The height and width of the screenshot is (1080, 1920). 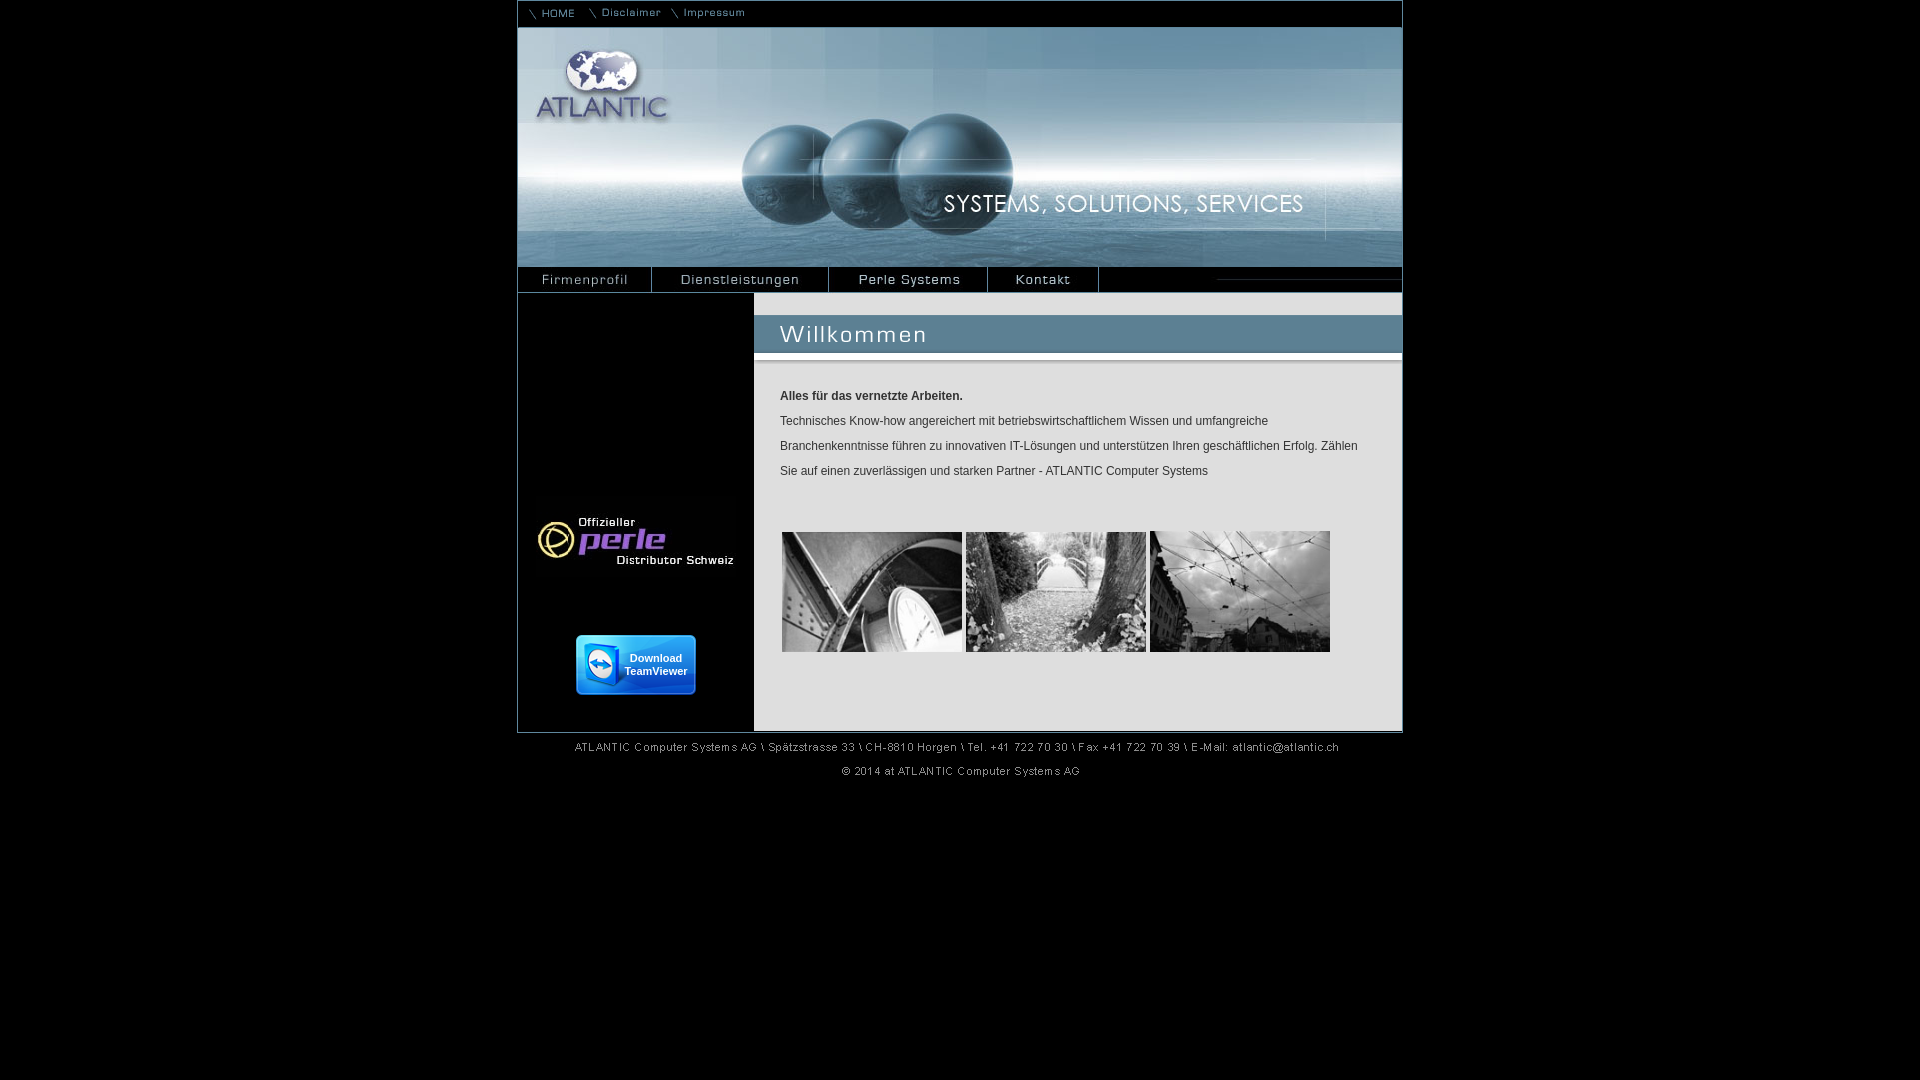 I want to click on Download TeamViewer Vollversion, so click(x=636, y=664).